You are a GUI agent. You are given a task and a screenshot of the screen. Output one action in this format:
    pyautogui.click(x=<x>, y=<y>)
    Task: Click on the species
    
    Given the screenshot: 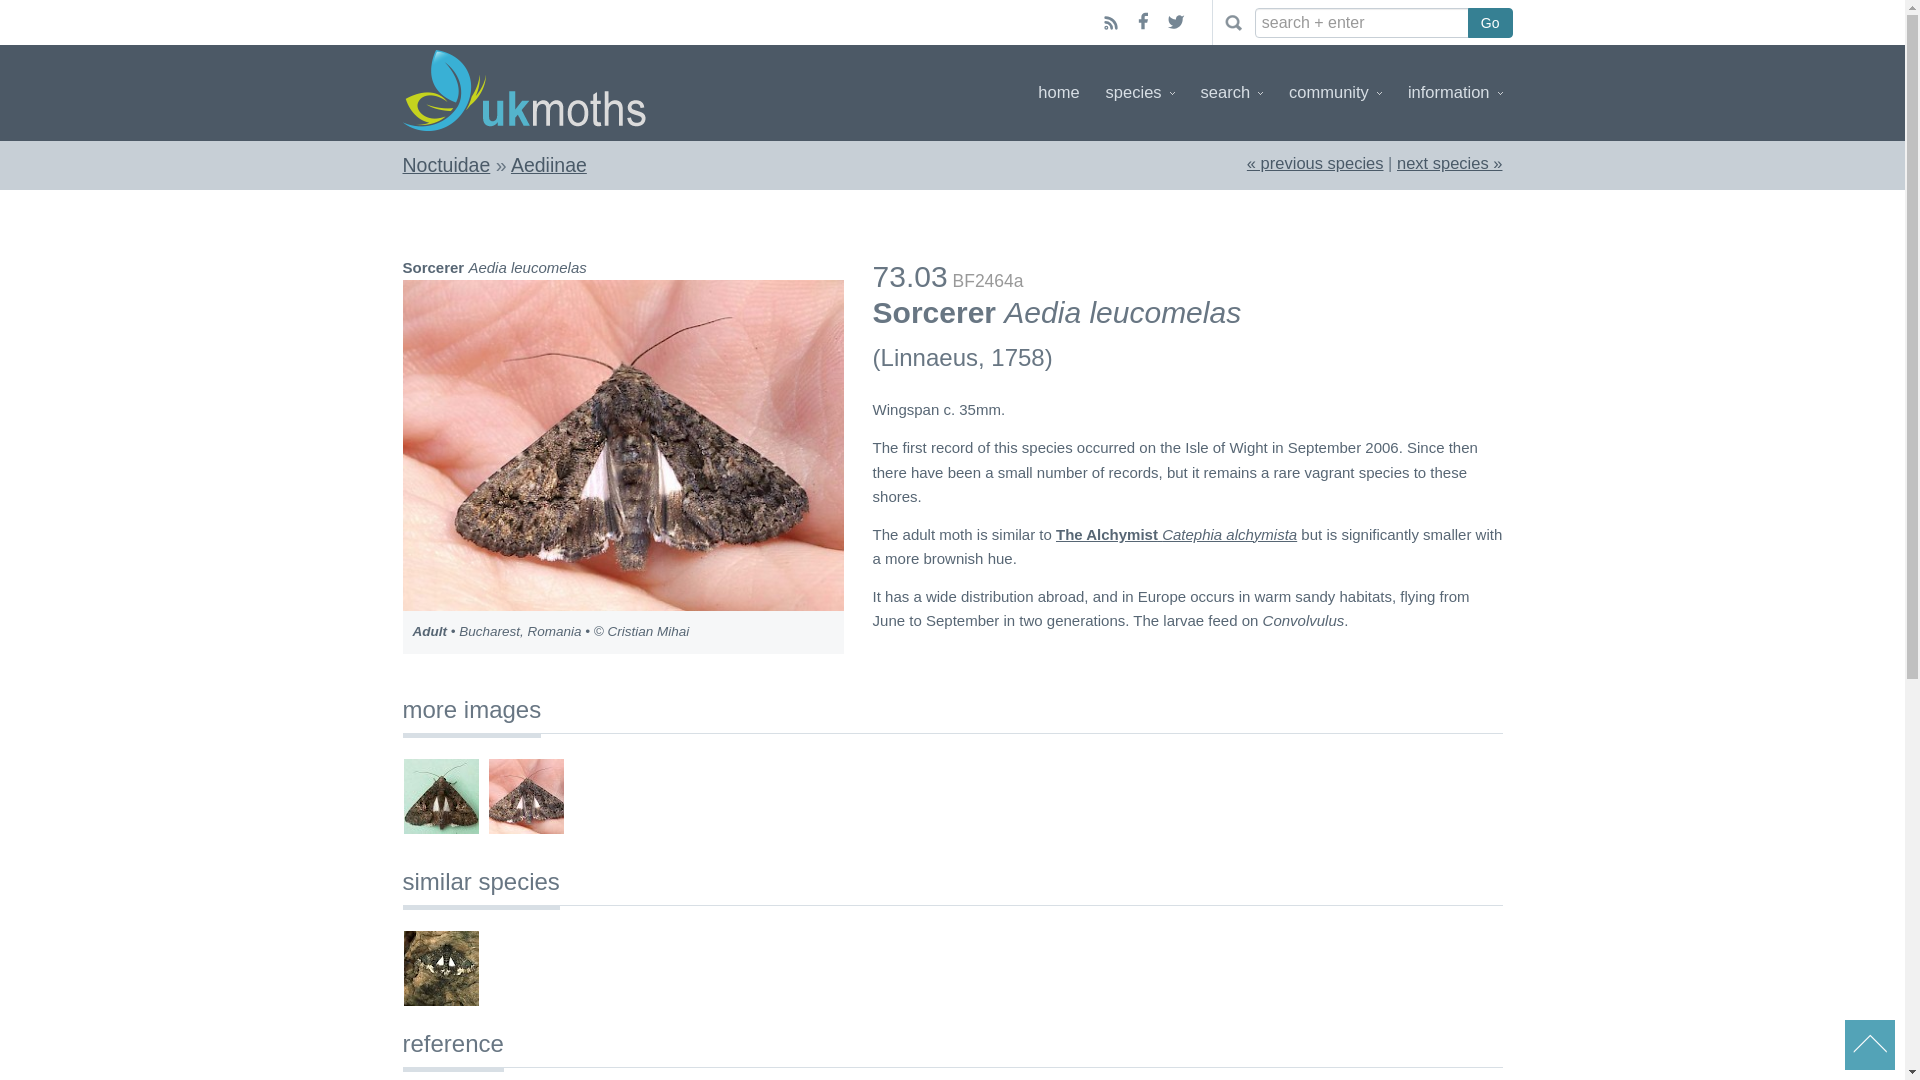 What is the action you would take?
    pyautogui.click(x=1140, y=92)
    